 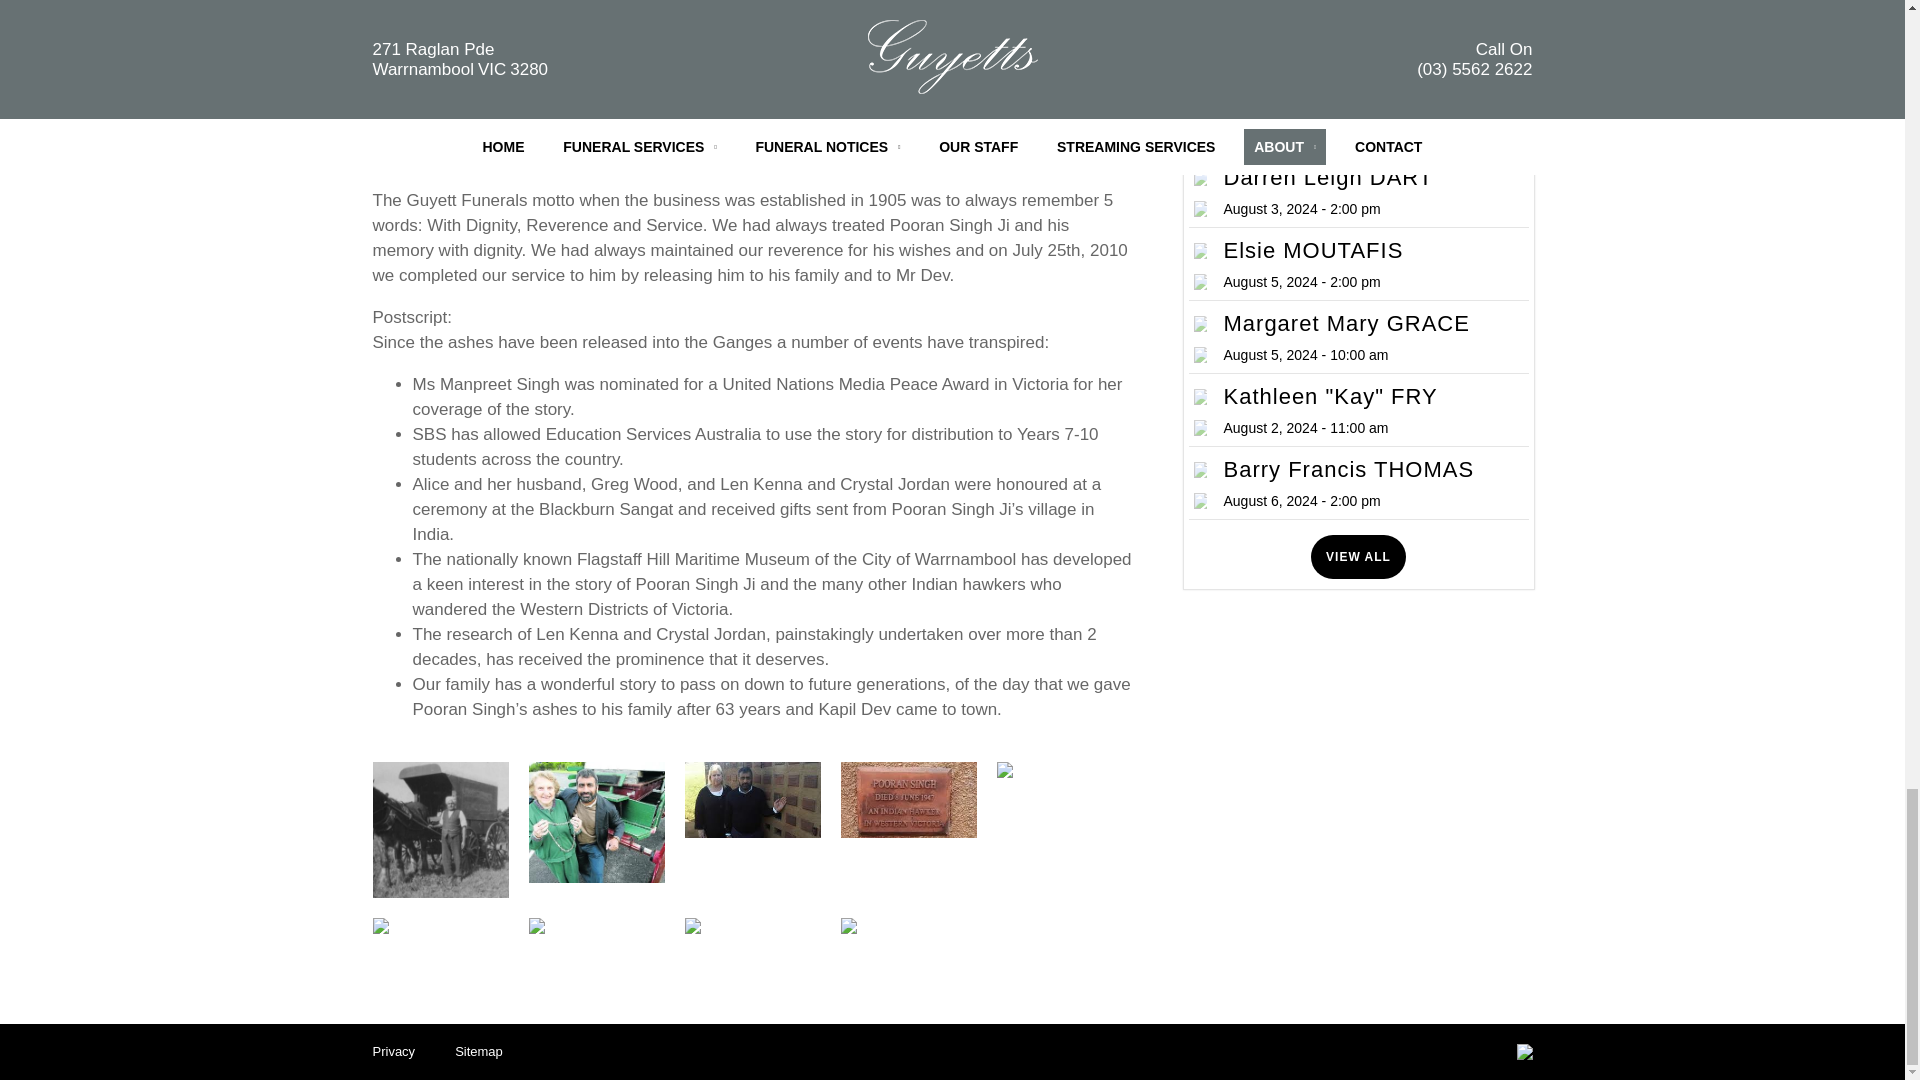 I want to click on Privacy, so click(x=393, y=1050).